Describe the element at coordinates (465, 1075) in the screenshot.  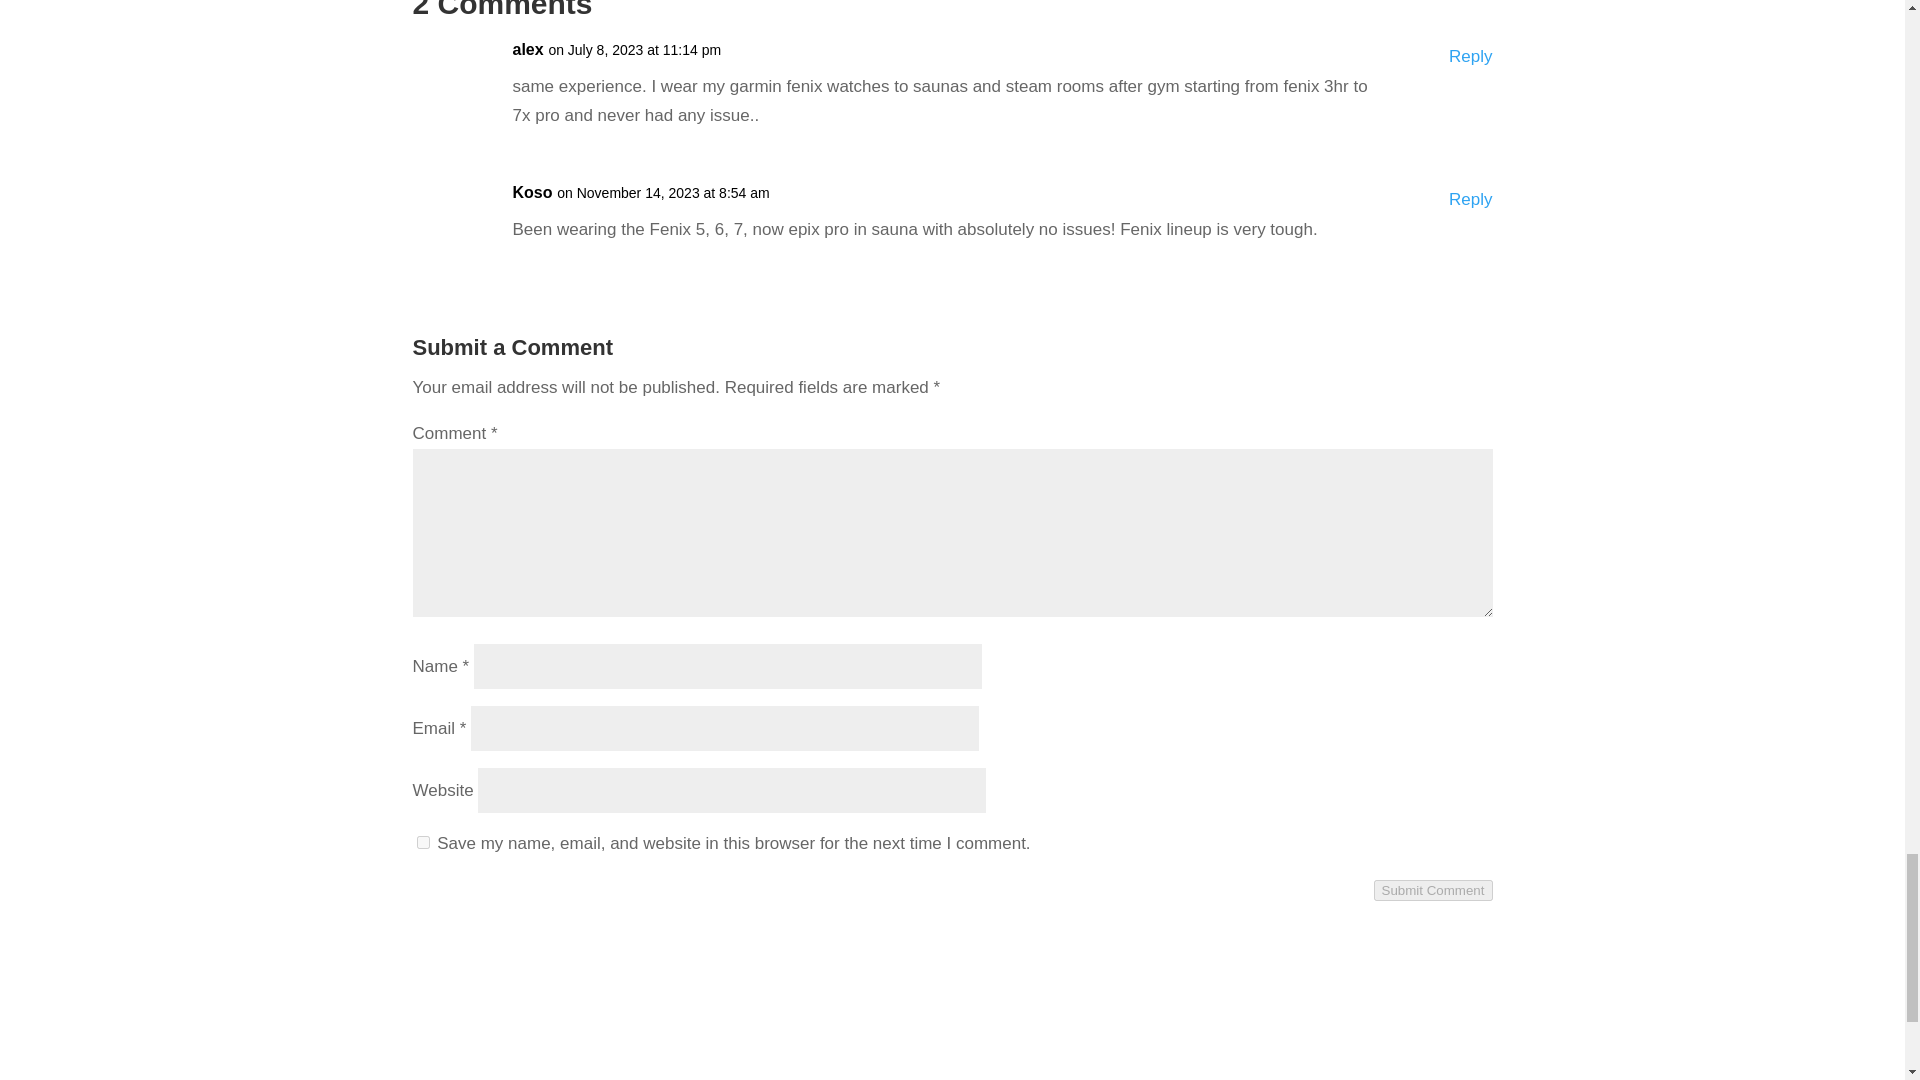
I see `Privacy Policy` at that location.